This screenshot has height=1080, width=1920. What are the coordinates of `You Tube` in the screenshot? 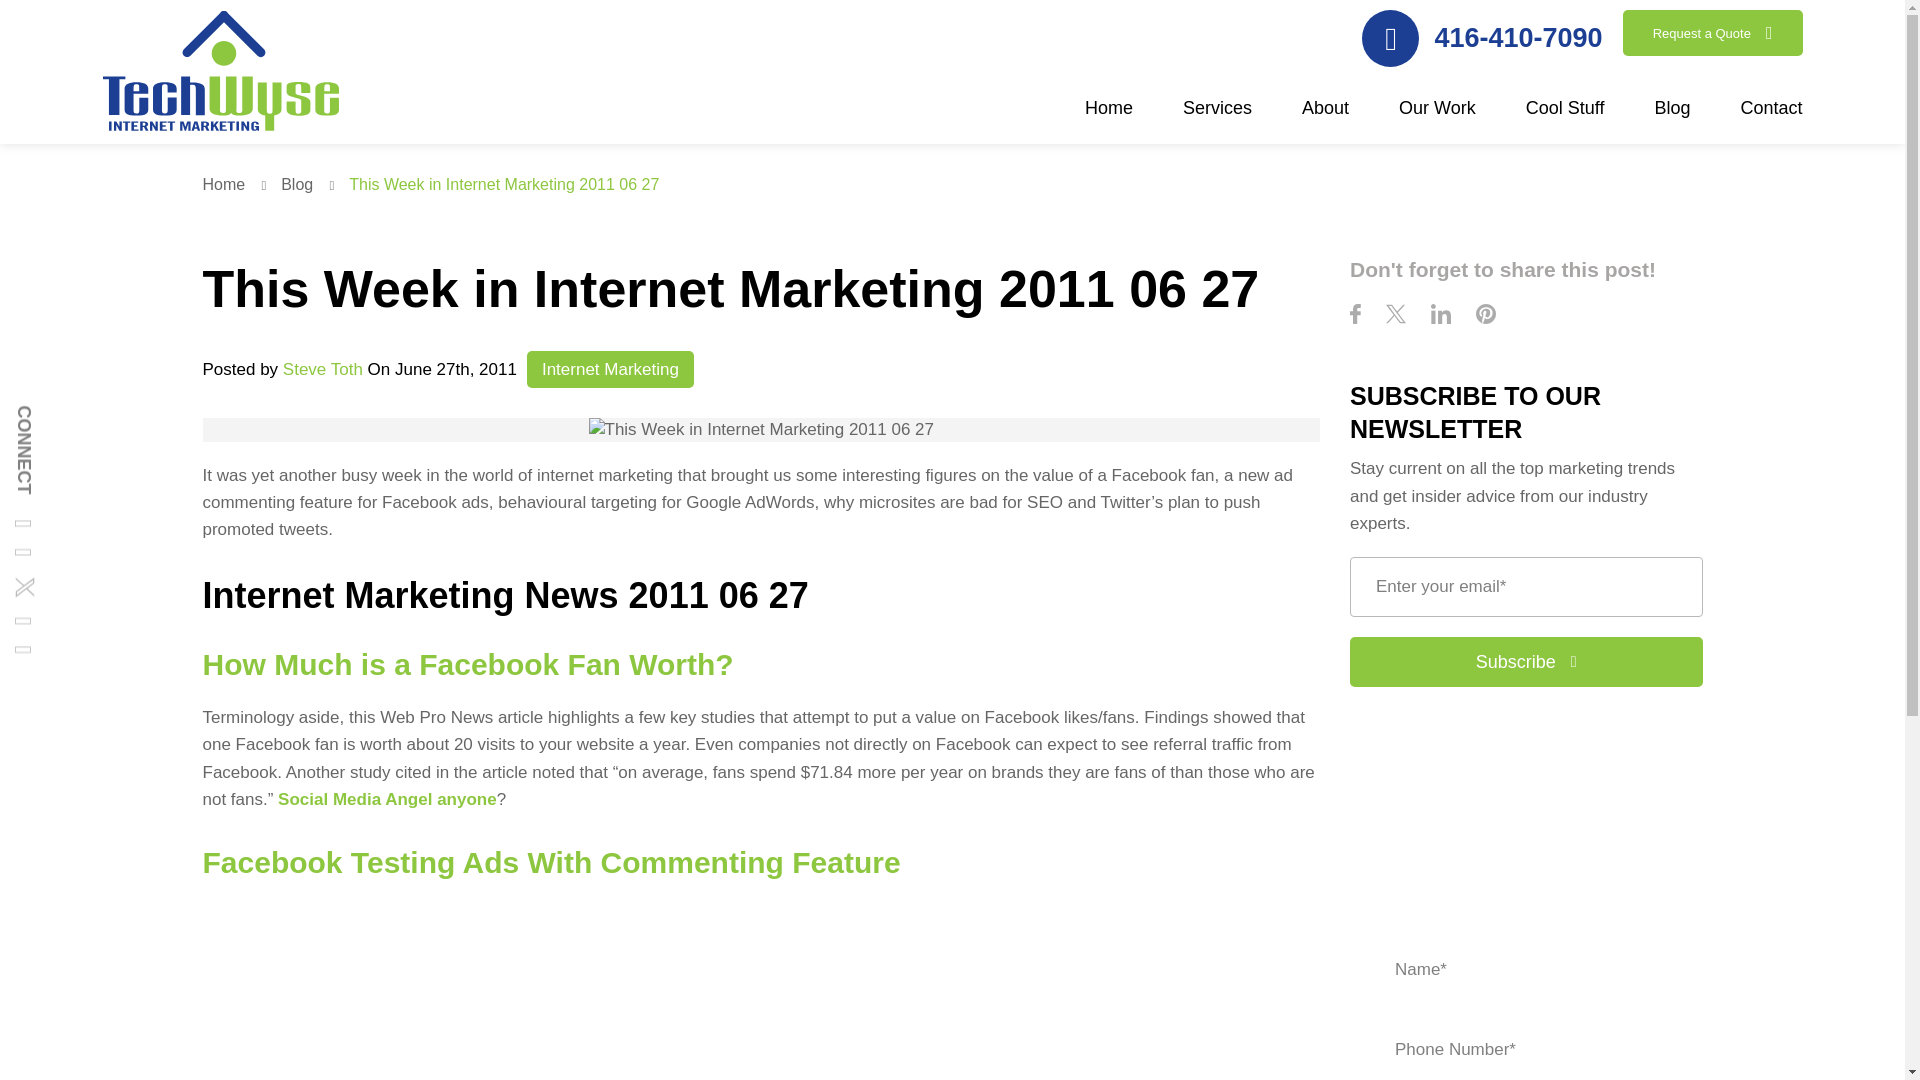 It's located at (10, 662).